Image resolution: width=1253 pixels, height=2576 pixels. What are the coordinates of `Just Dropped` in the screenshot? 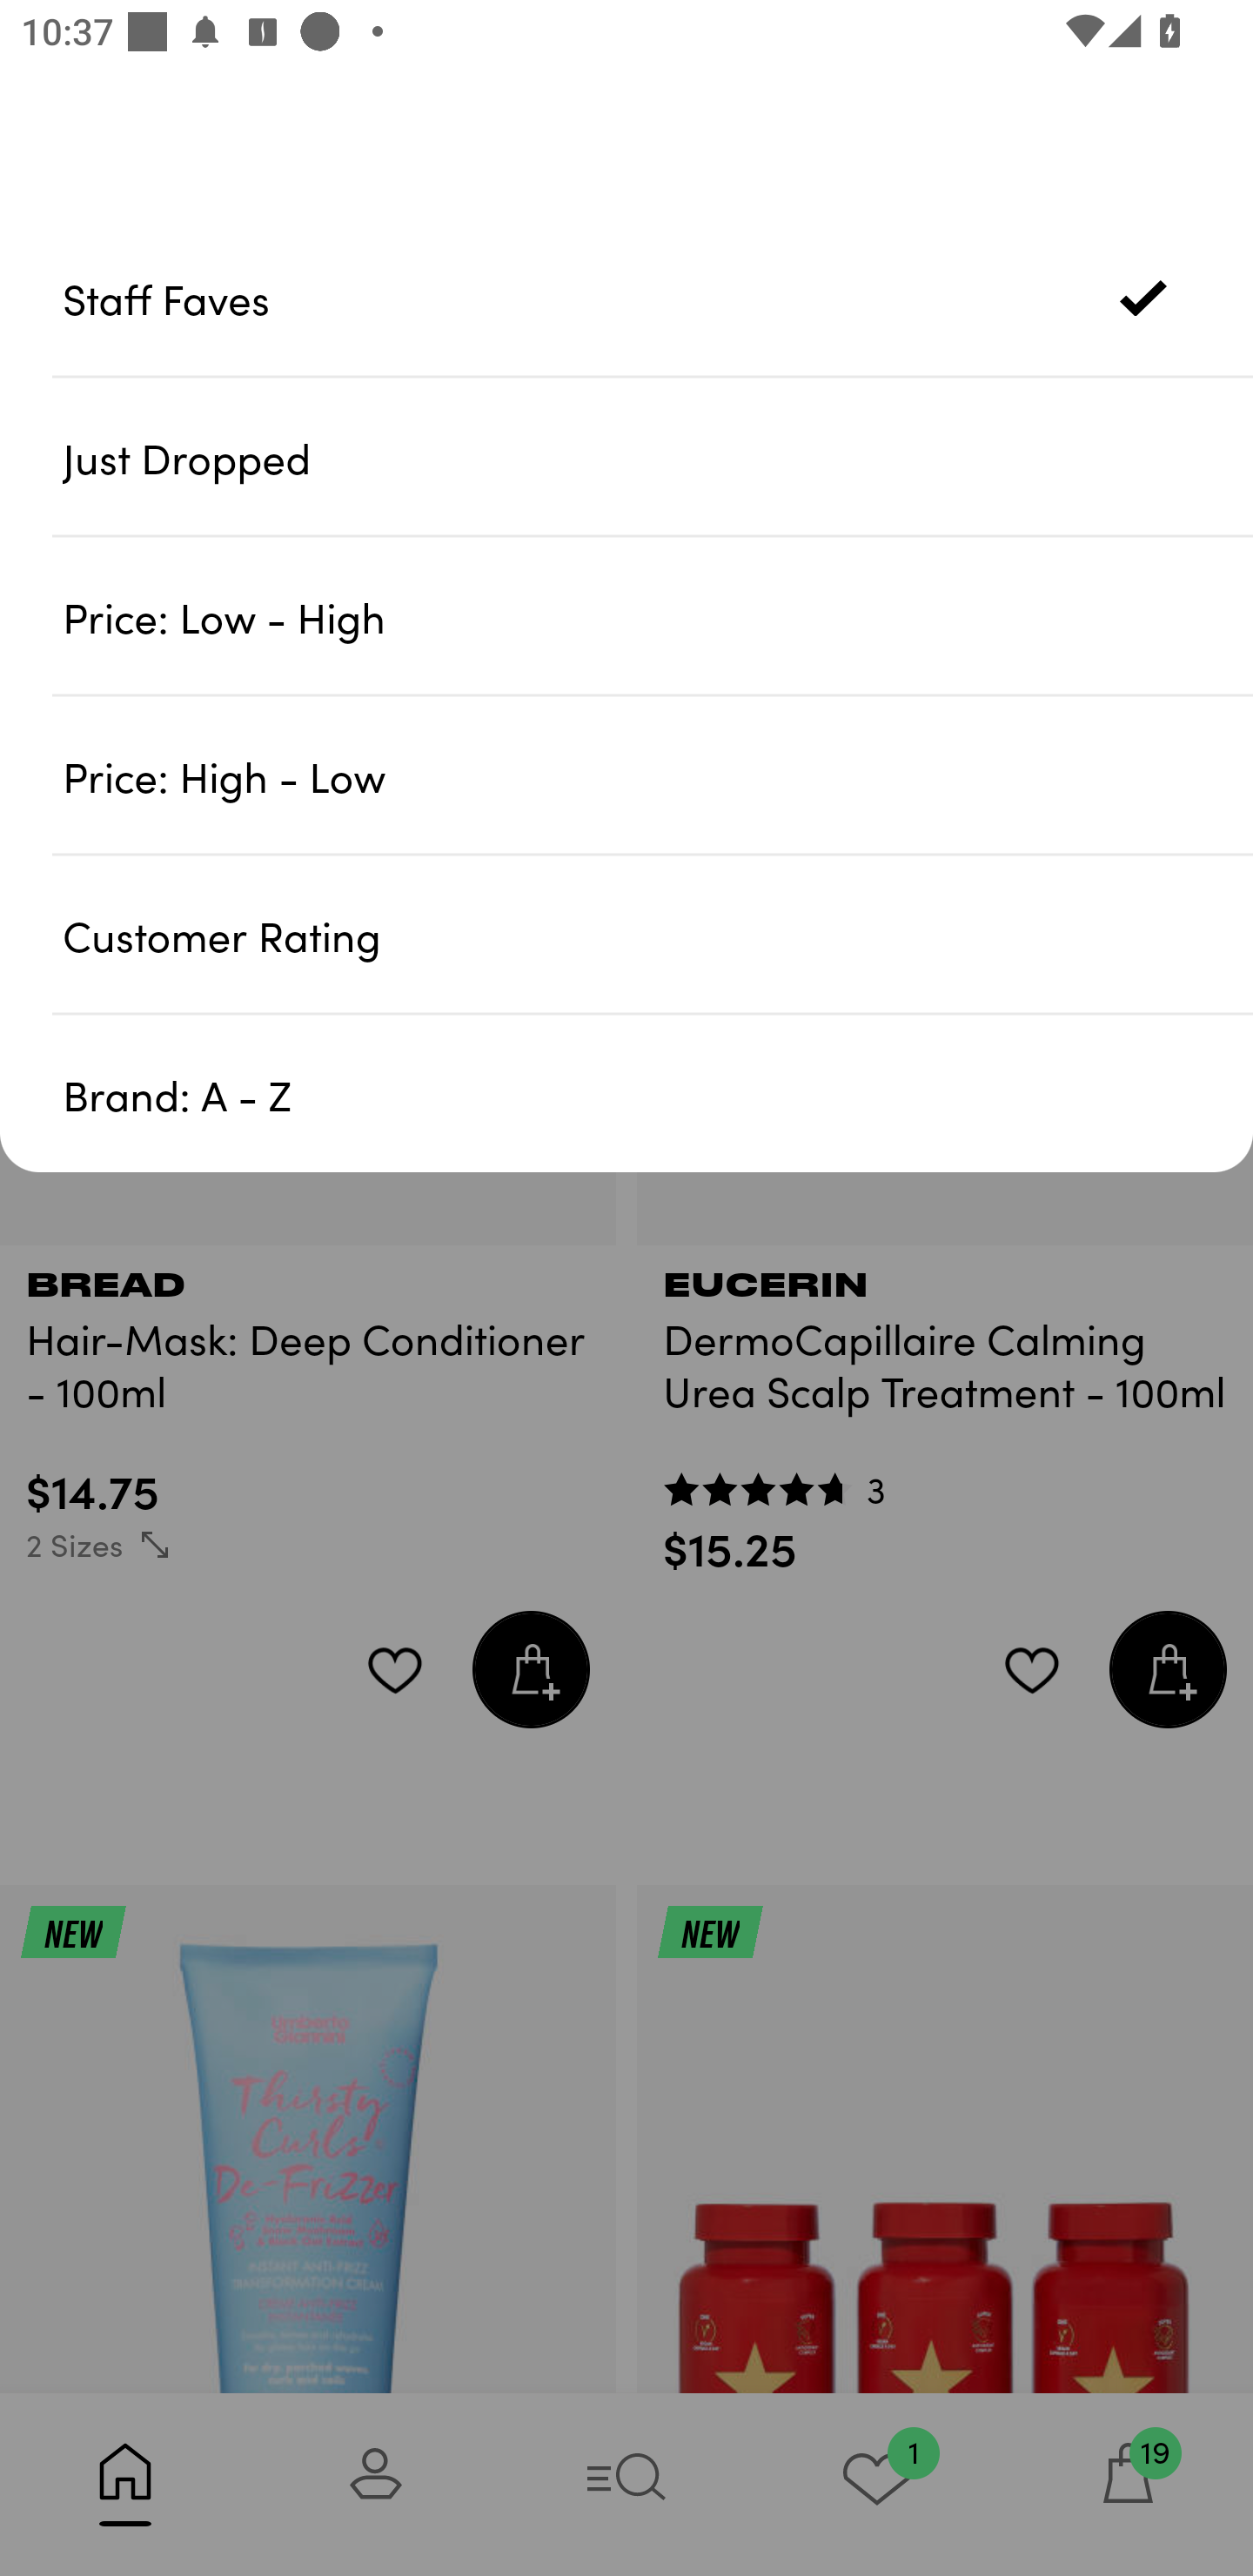 It's located at (658, 457).